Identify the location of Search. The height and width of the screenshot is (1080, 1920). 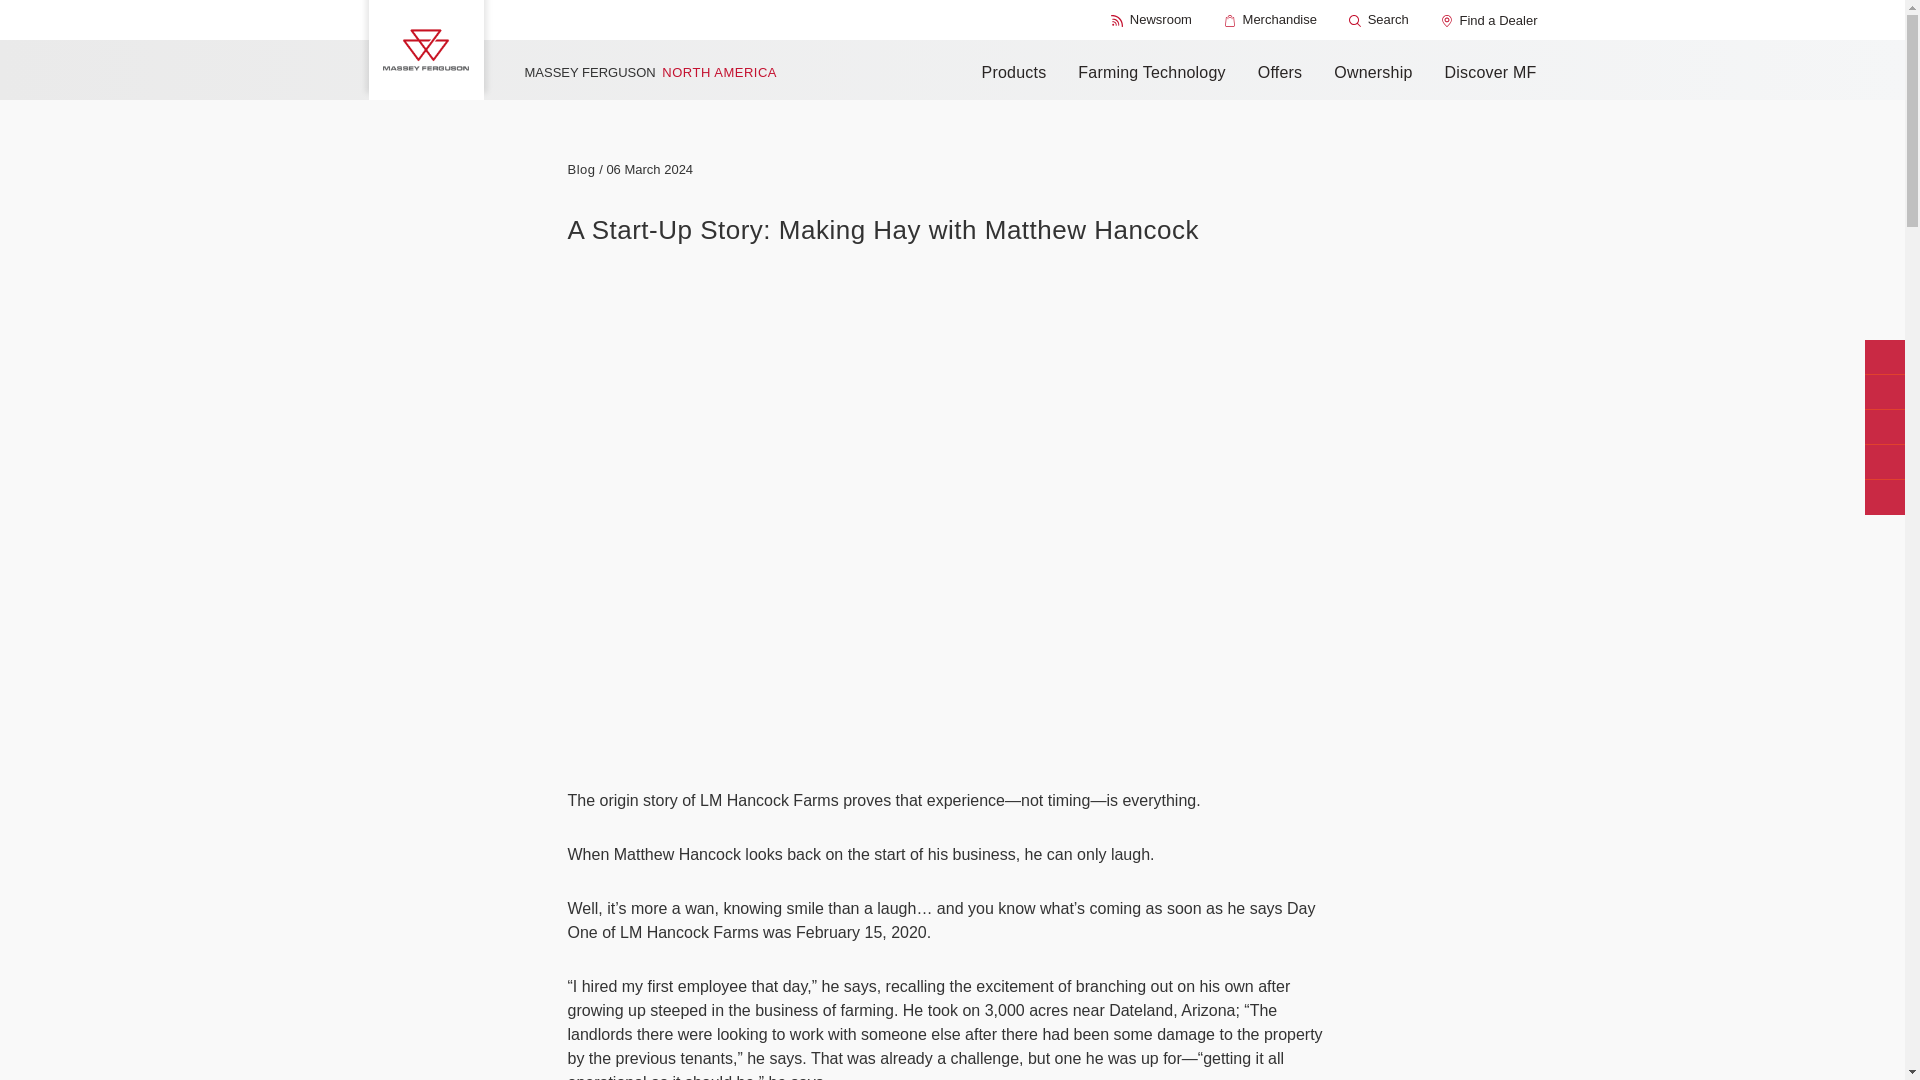
(1379, 20).